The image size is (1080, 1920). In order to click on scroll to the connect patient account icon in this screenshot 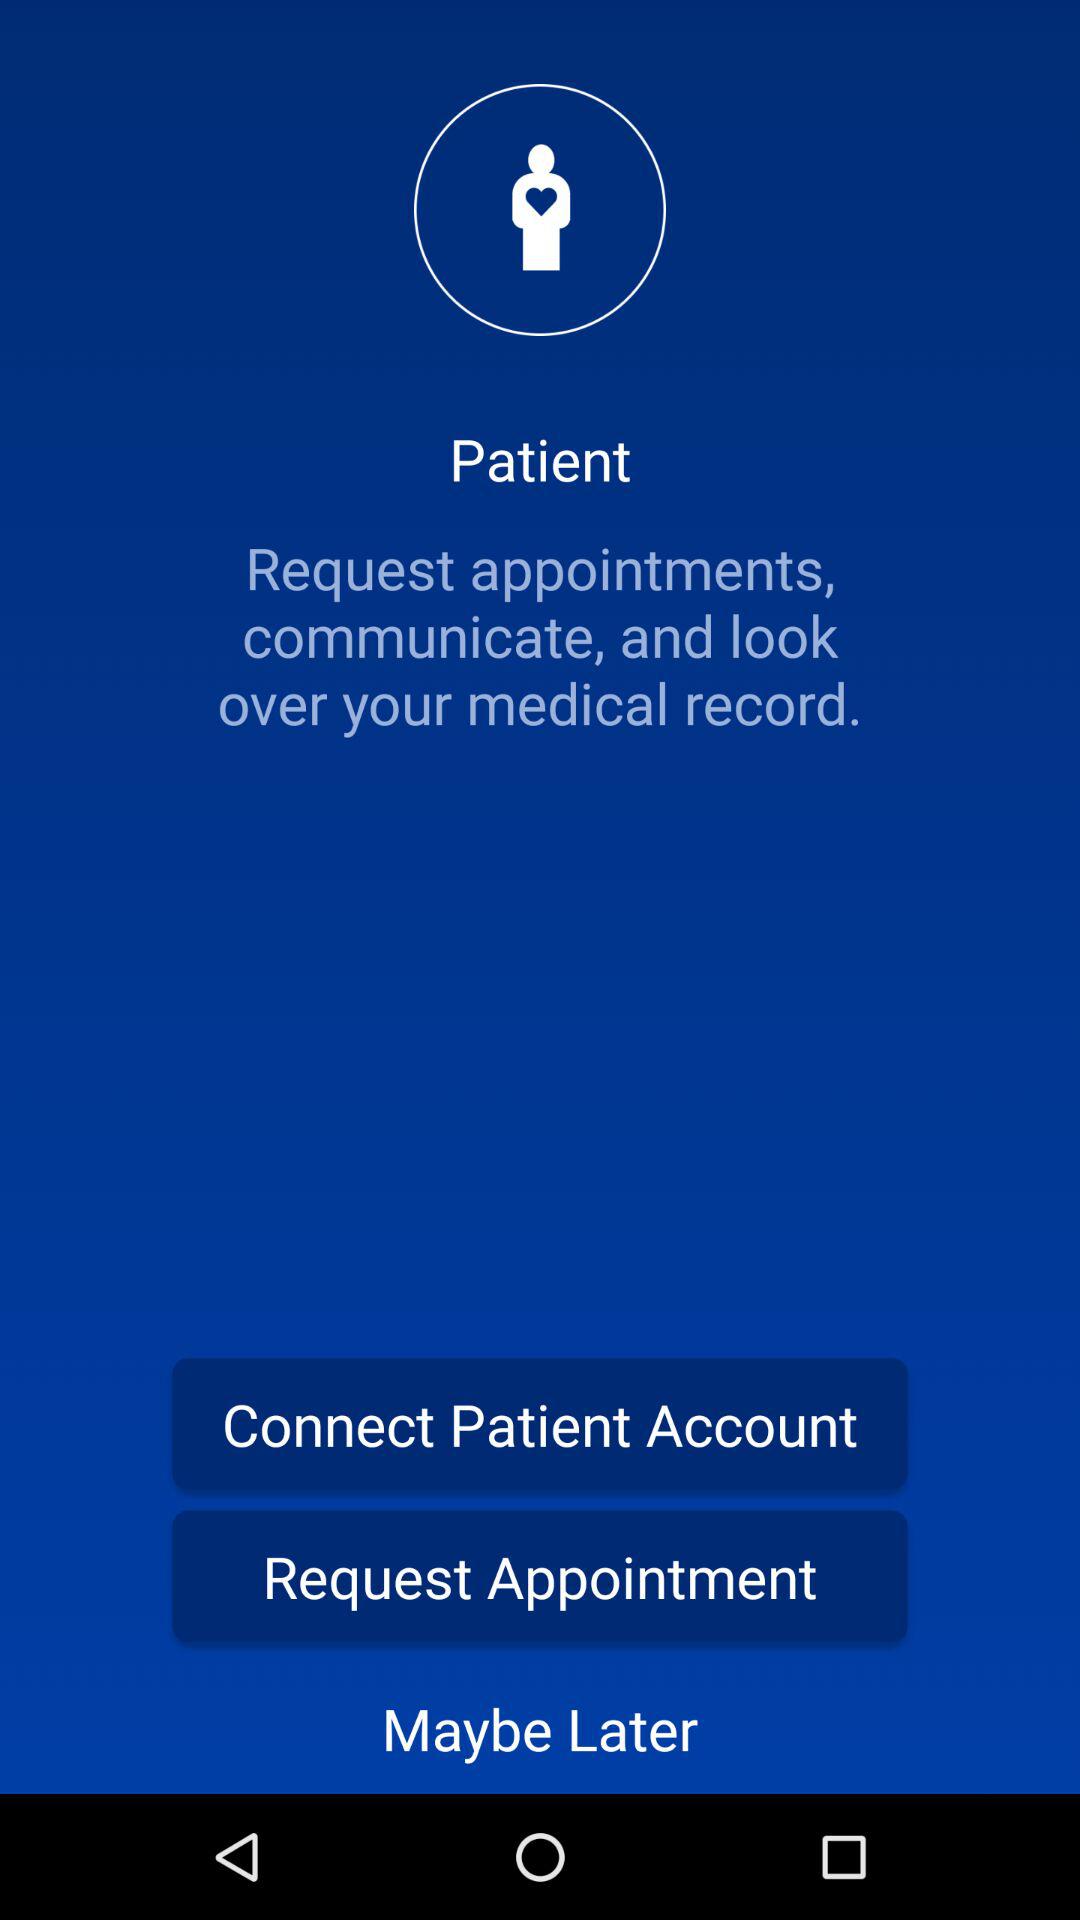, I will do `click(540, 1424)`.